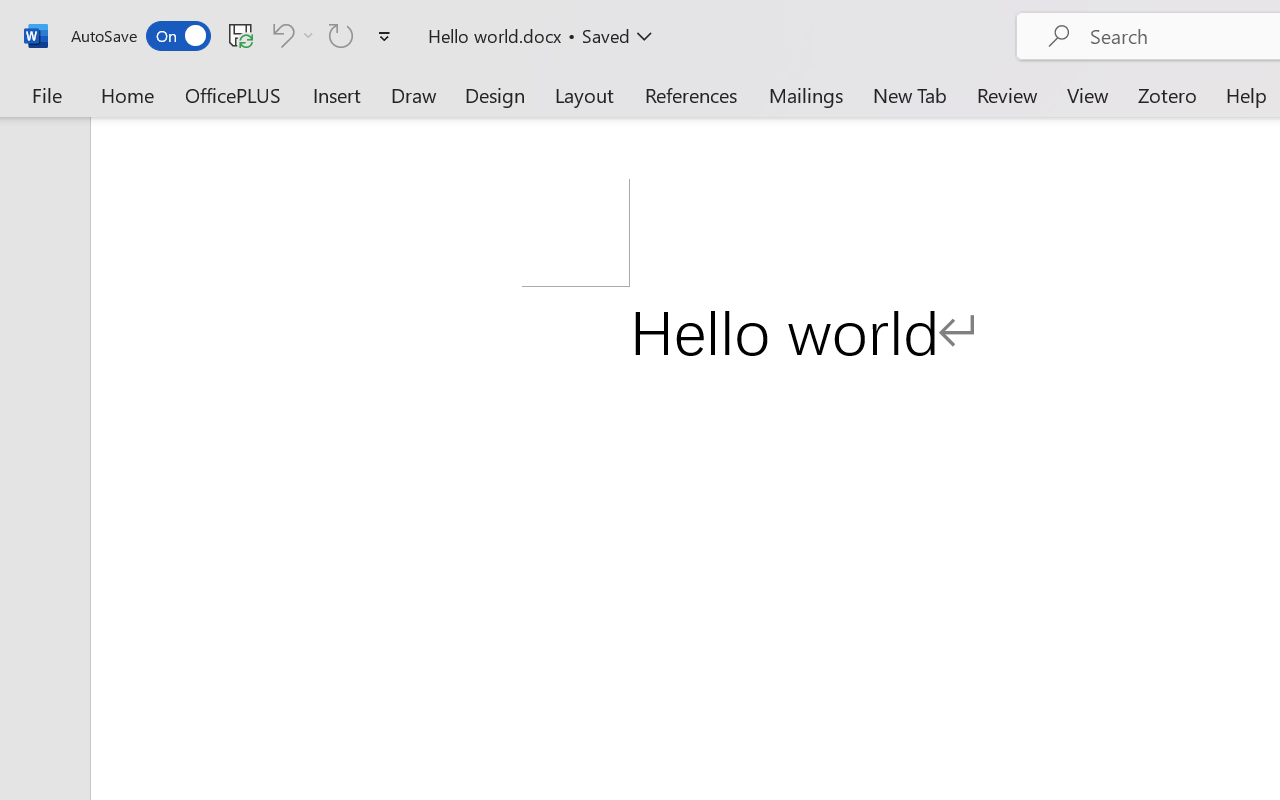 The width and height of the screenshot is (1280, 800). I want to click on Save, so click(241, 35).